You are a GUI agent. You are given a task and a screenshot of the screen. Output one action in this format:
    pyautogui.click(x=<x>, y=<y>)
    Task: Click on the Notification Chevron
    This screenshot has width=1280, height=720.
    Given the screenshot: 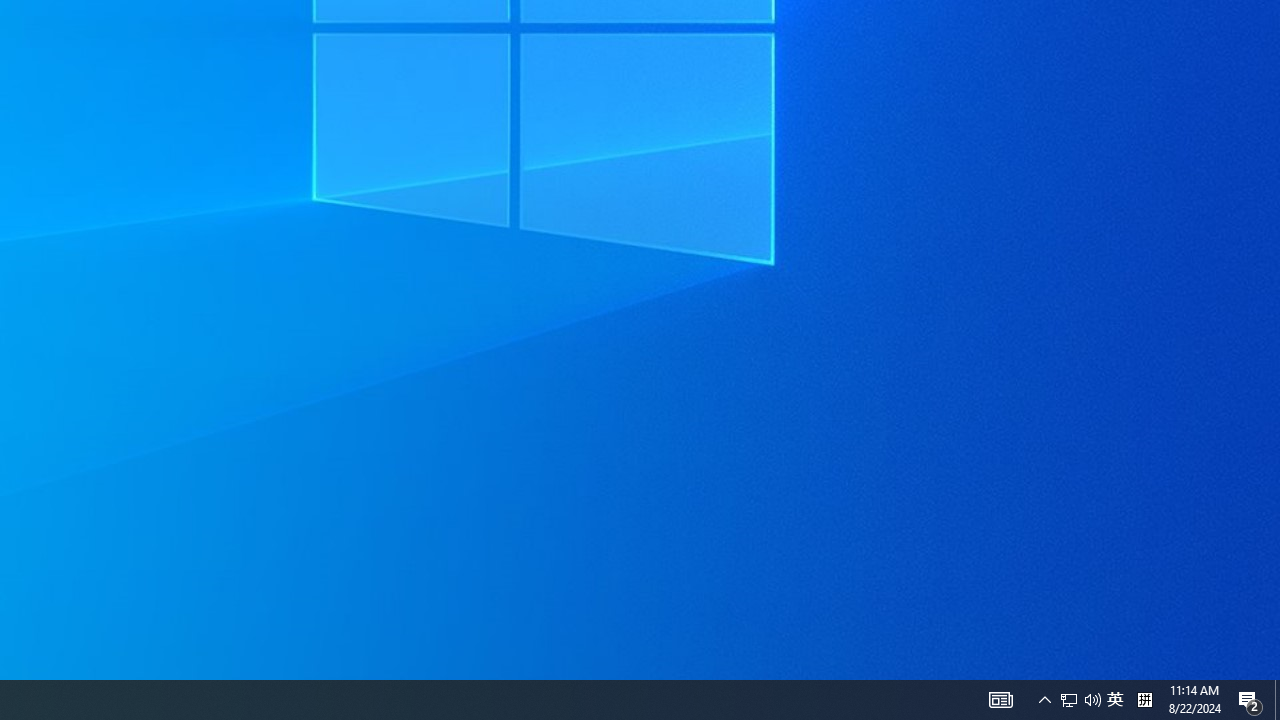 What is the action you would take?
    pyautogui.click(x=1044, y=700)
    